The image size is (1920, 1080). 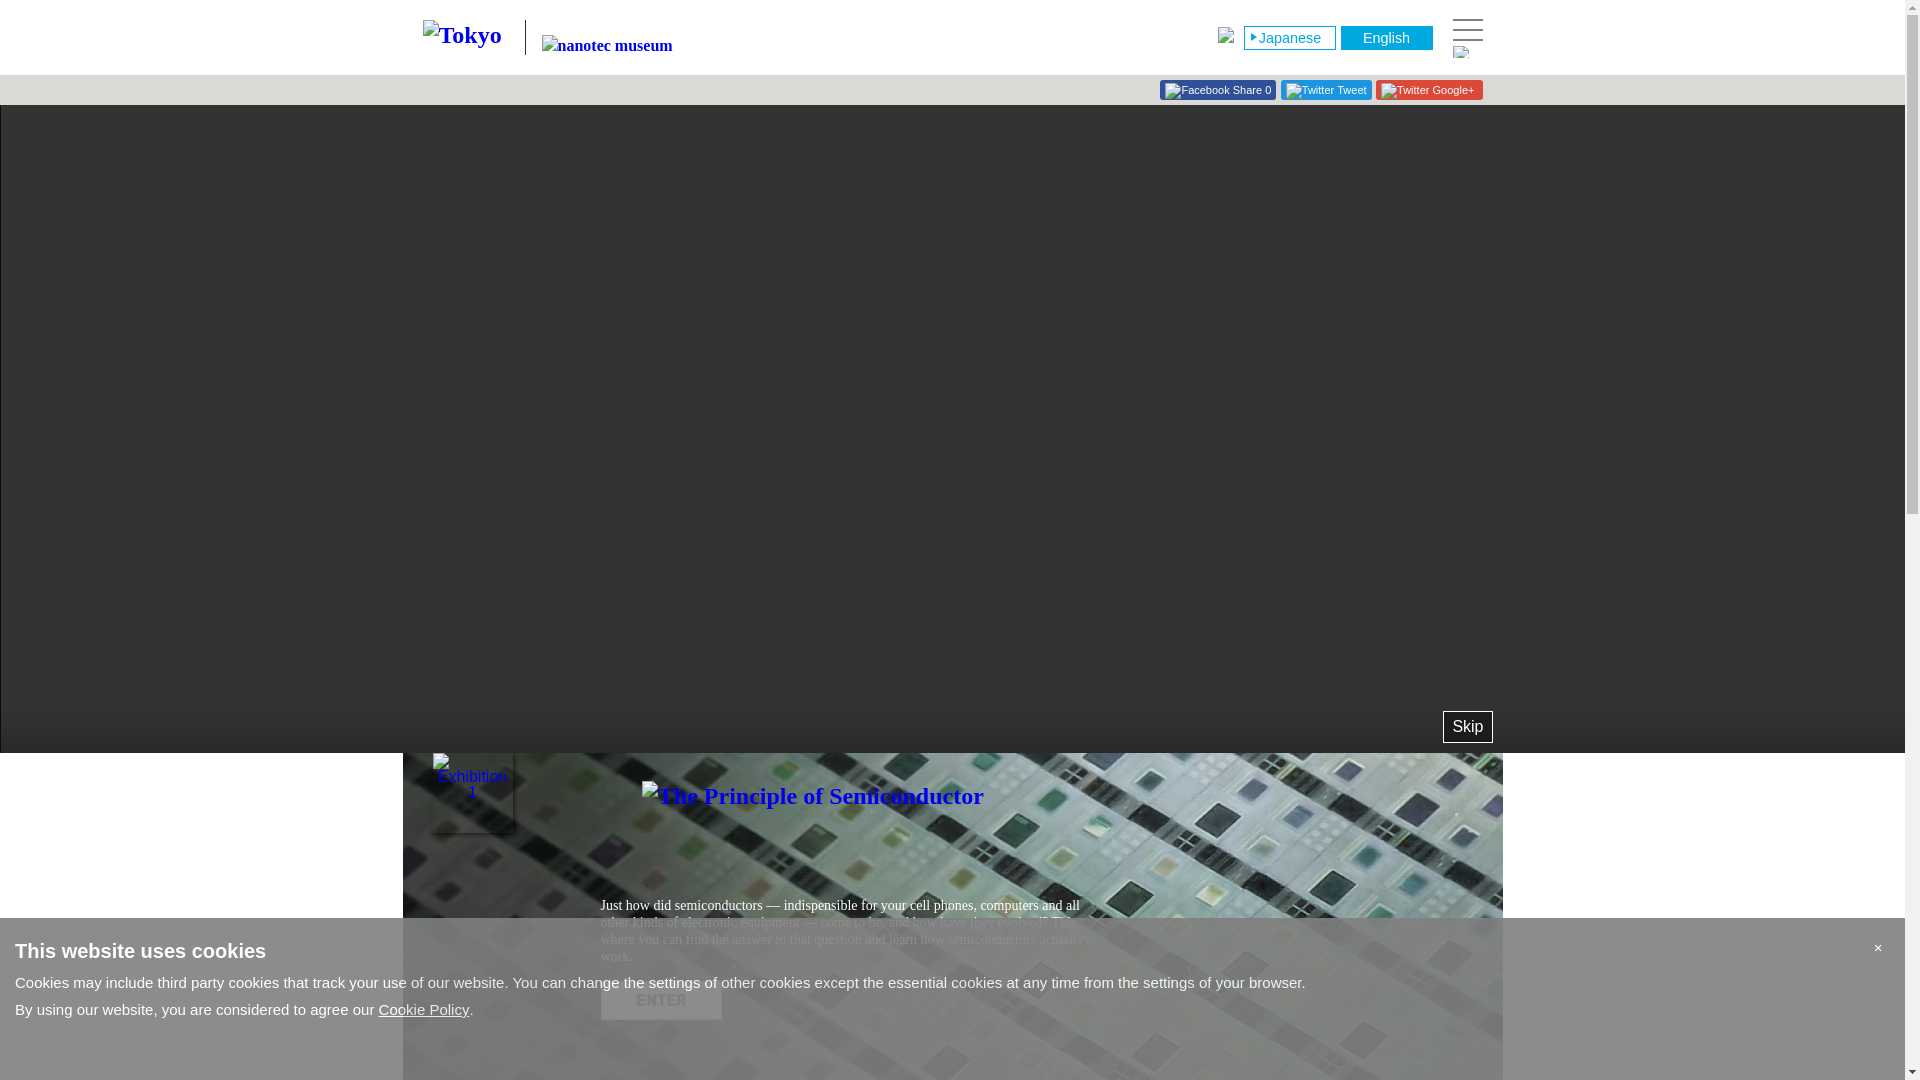 What do you see at coordinates (1326, 92) in the screenshot?
I see `Tweet` at bounding box center [1326, 92].